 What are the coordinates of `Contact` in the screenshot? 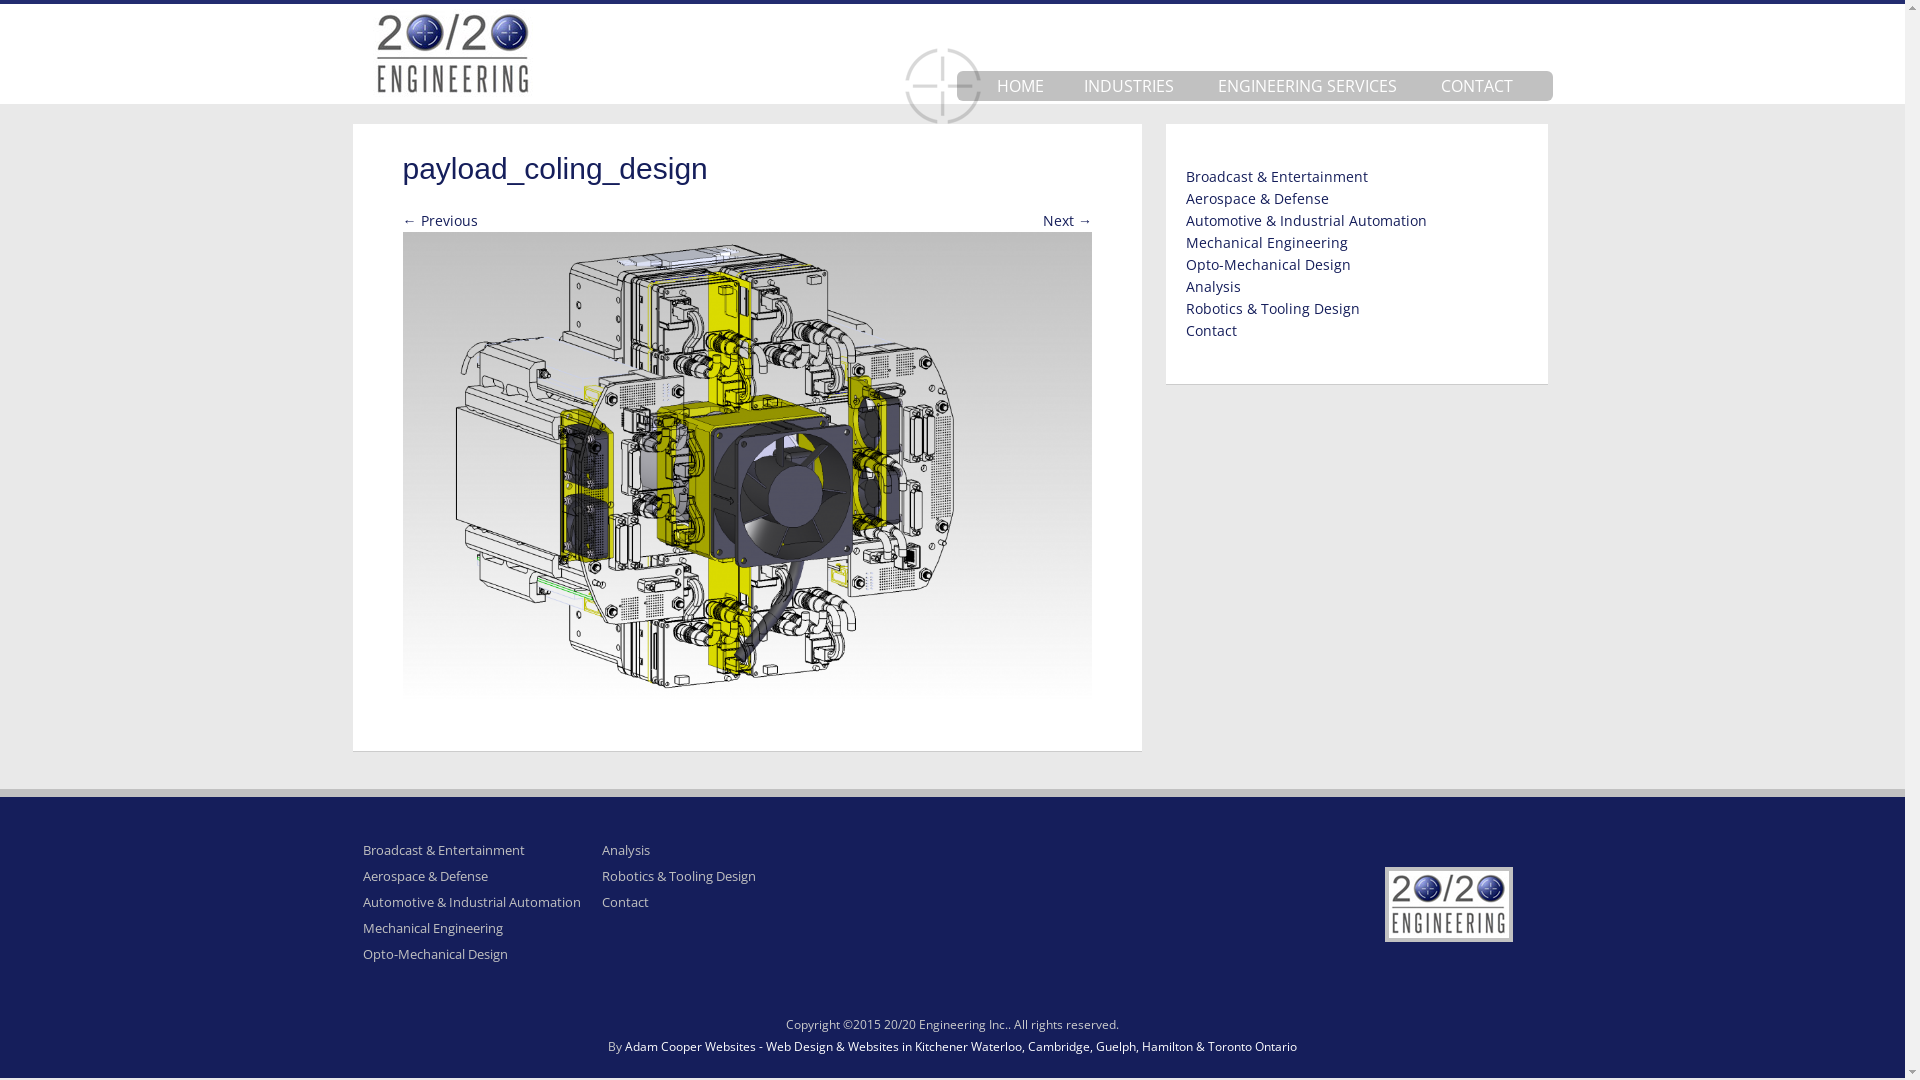 It's located at (626, 902).